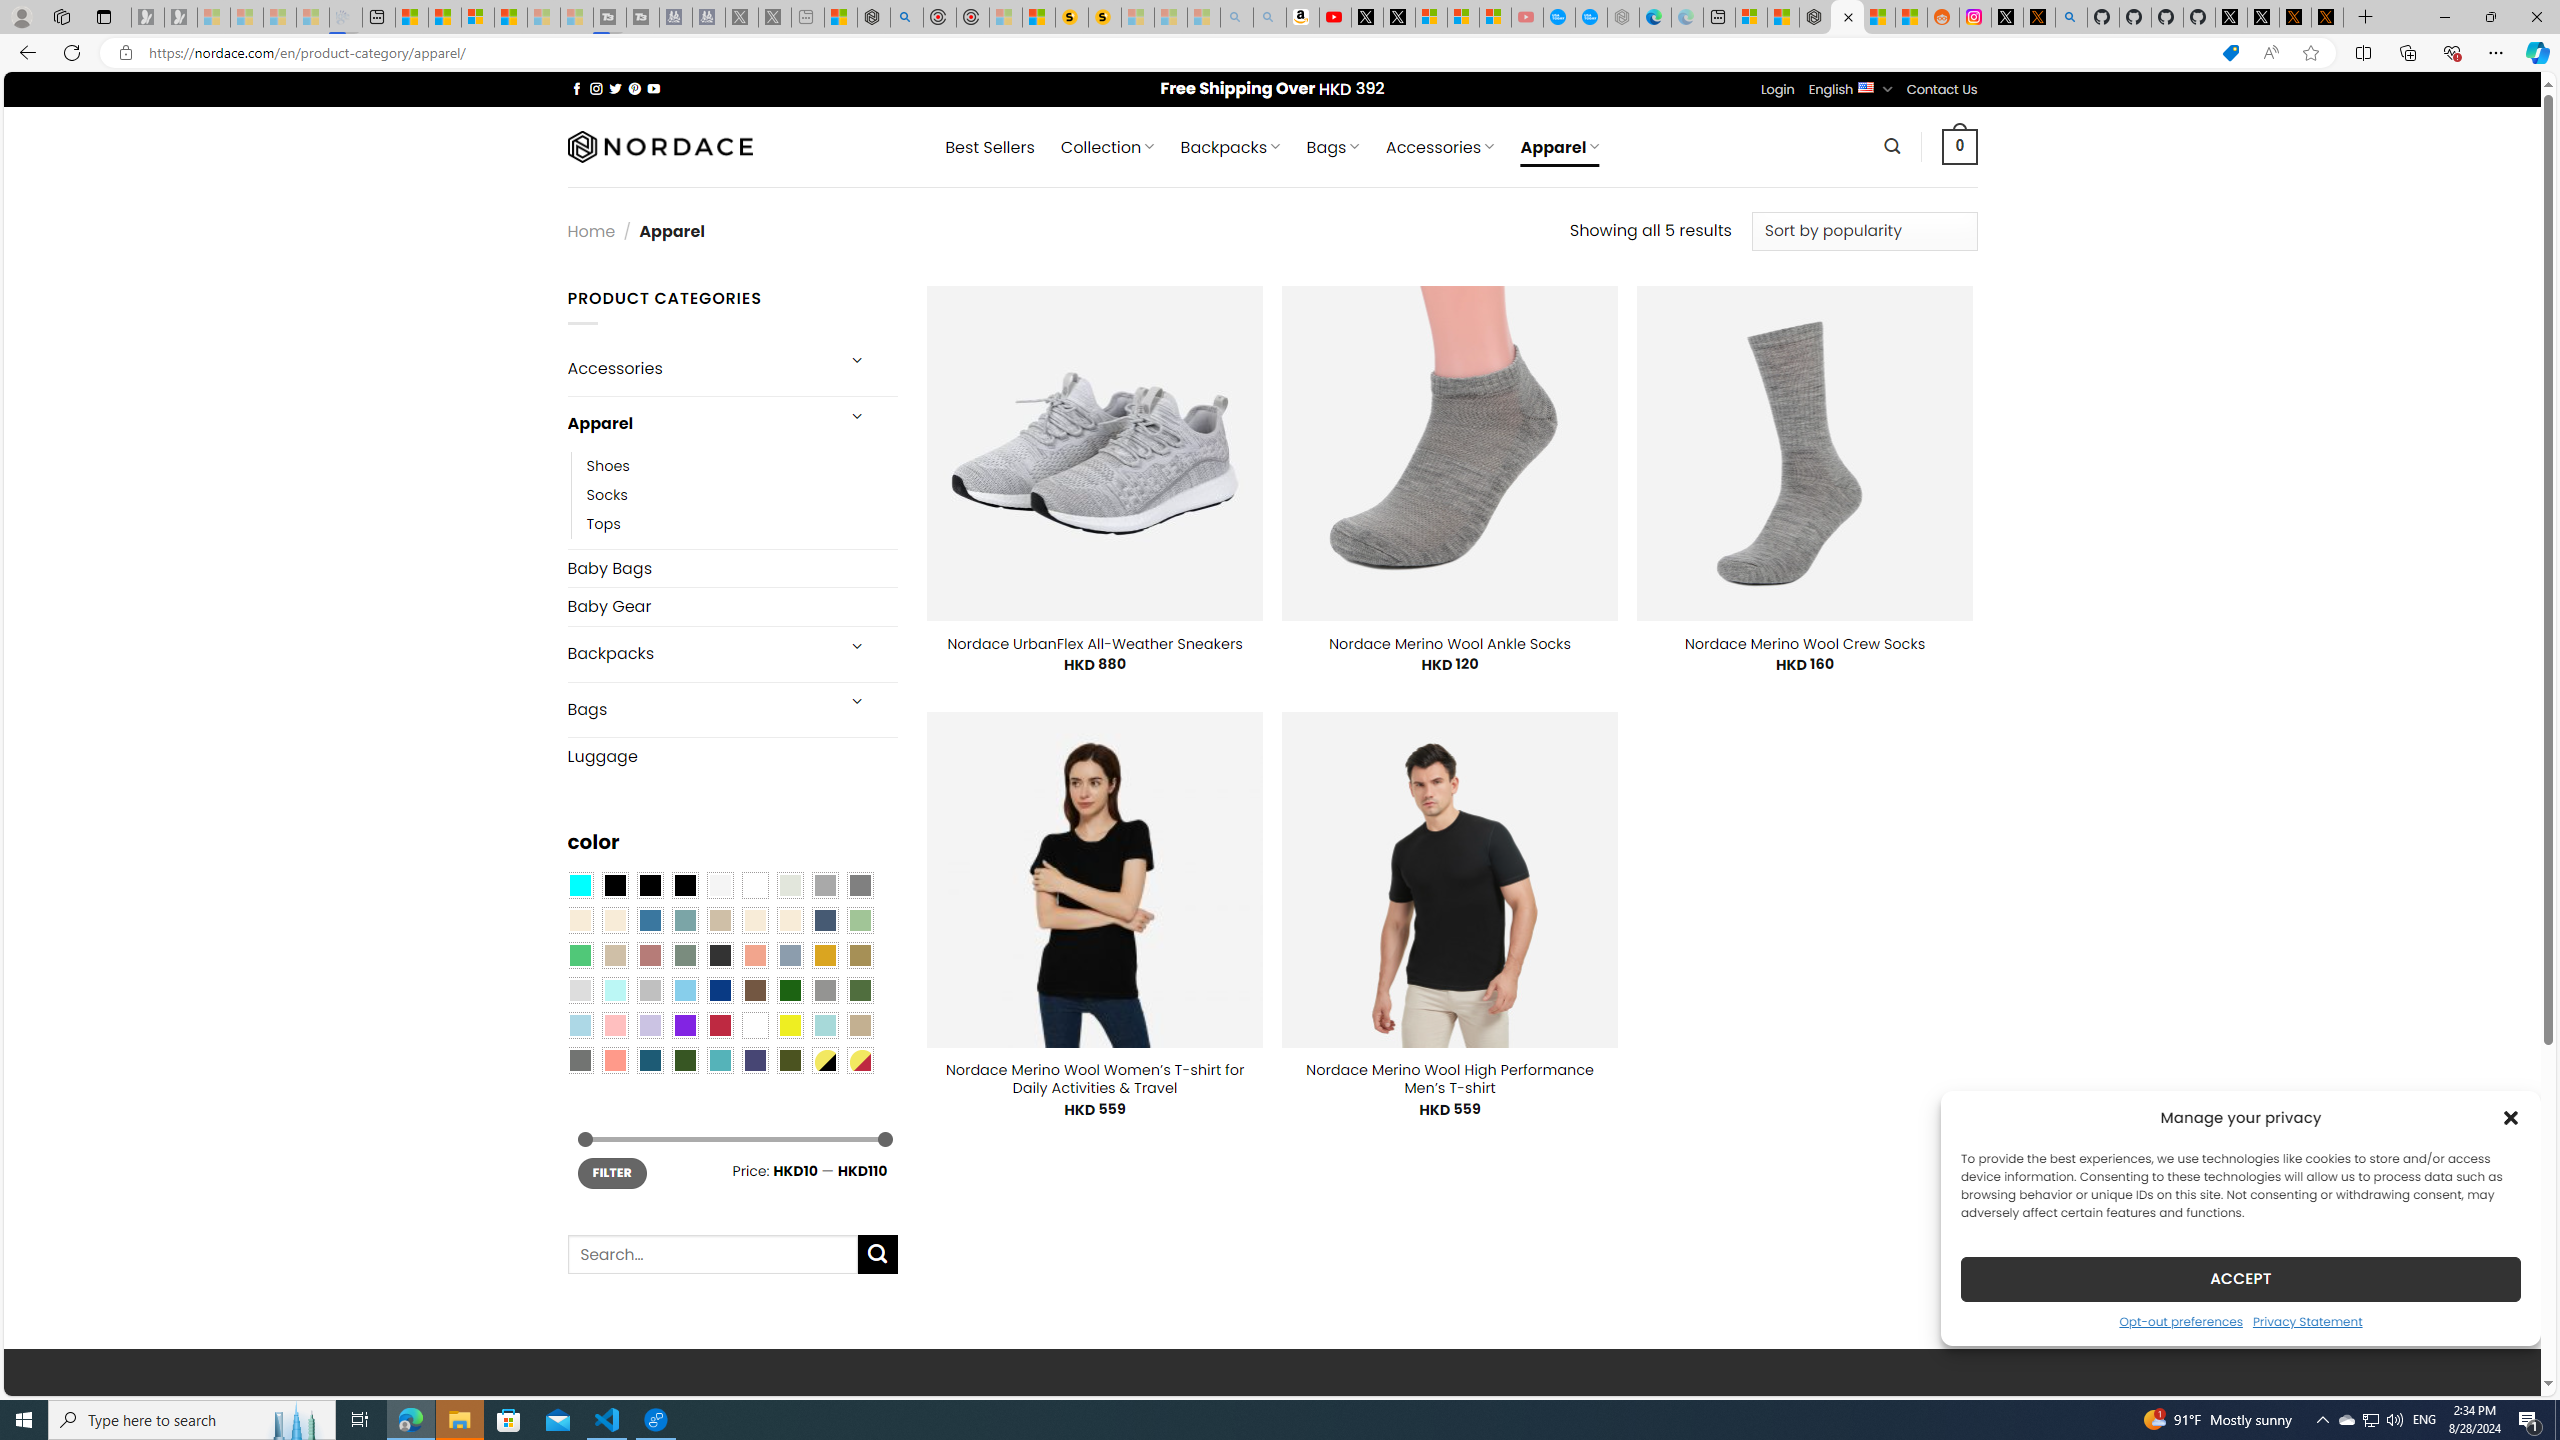 Image resolution: width=2560 pixels, height=1440 pixels. I want to click on Brownie, so click(719, 920).